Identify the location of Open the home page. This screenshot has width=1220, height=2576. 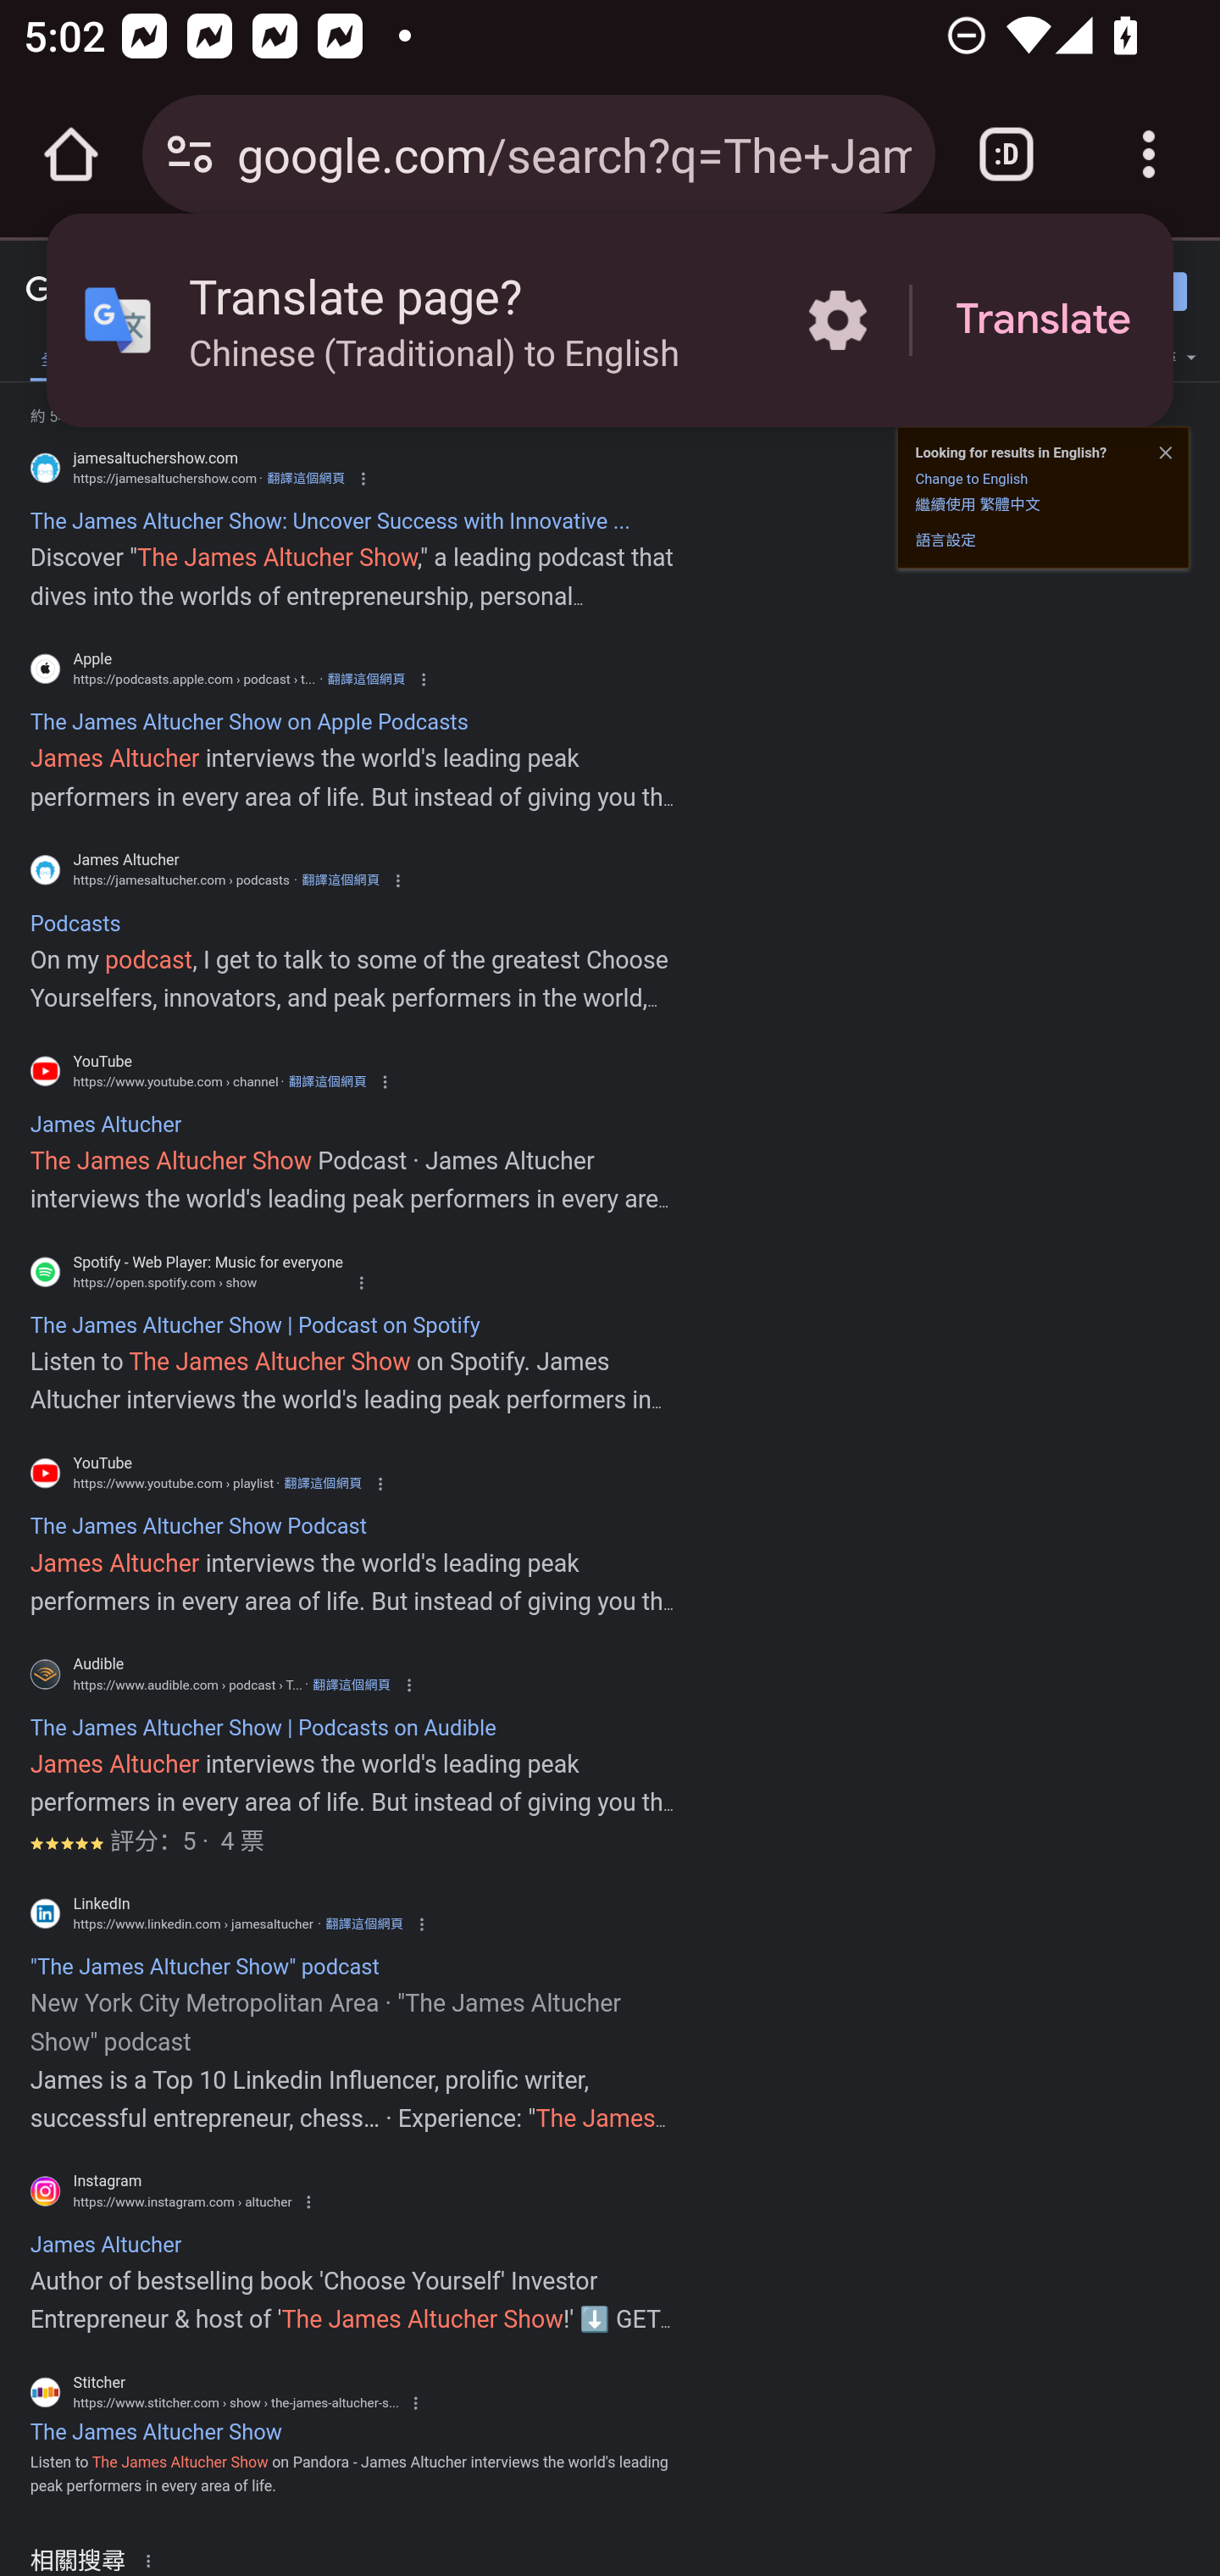
(71, 154).